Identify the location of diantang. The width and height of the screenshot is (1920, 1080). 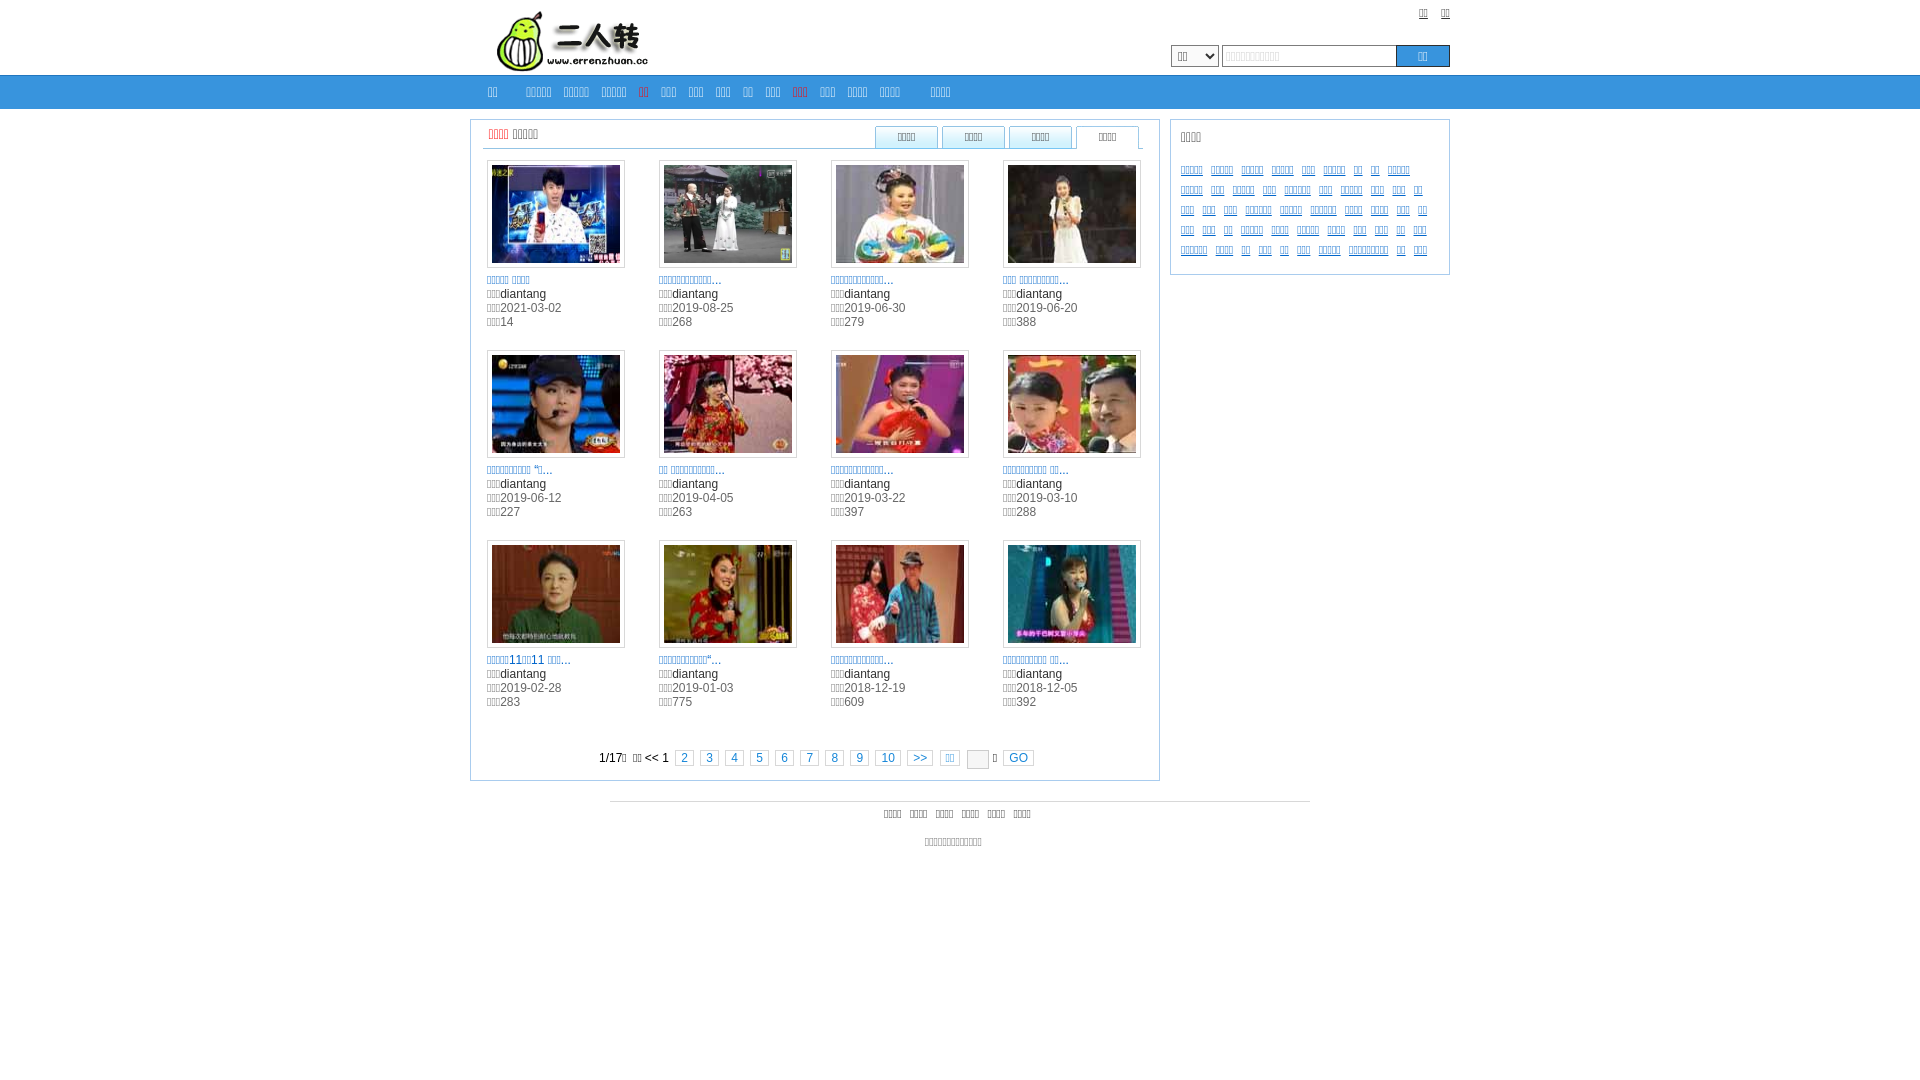
(695, 674).